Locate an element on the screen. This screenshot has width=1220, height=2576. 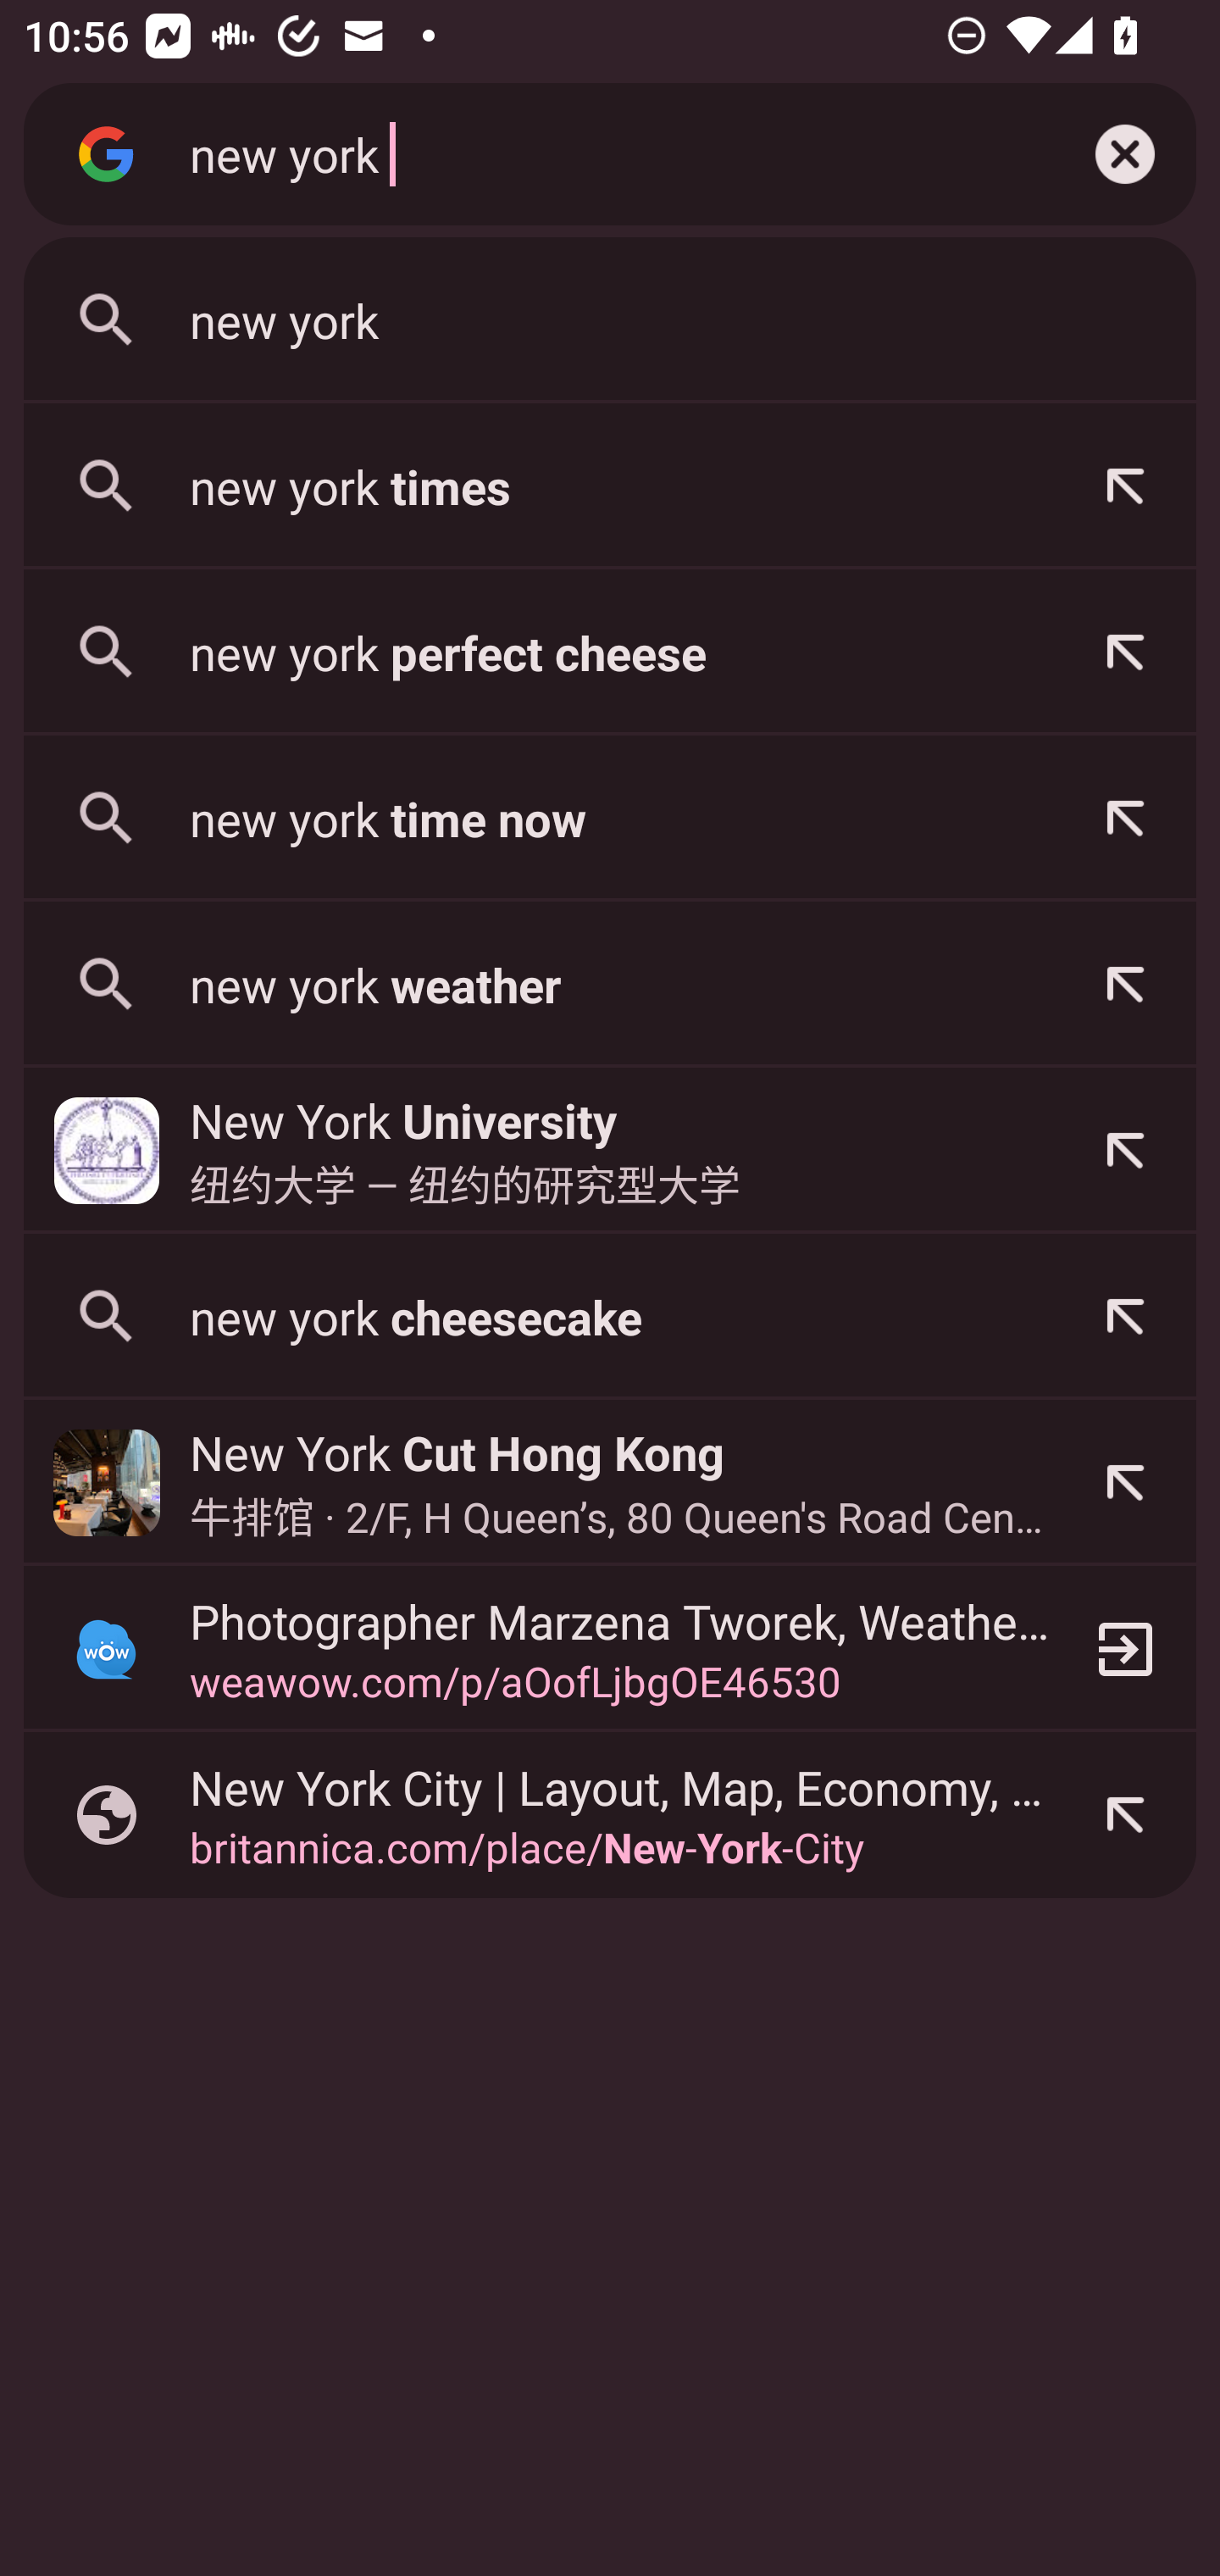
Refine: new york times is located at coordinates (1125, 486).